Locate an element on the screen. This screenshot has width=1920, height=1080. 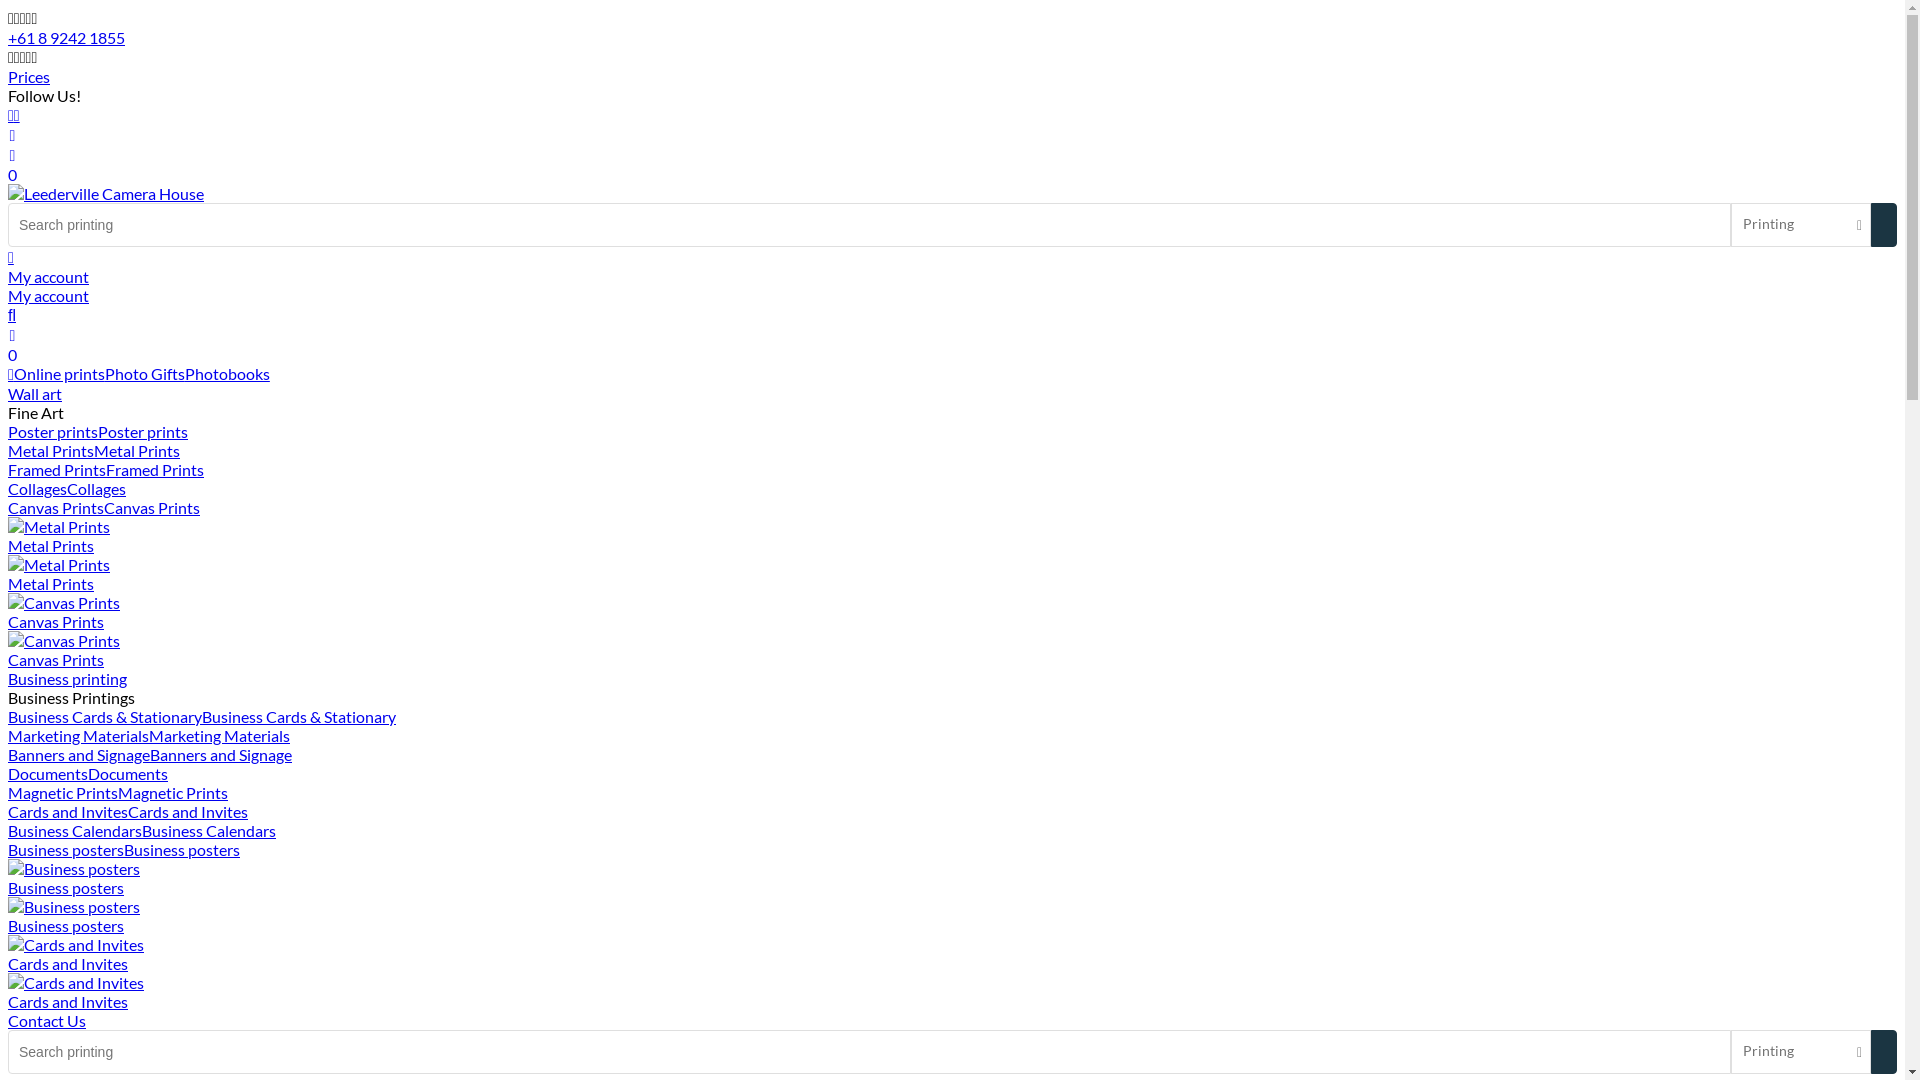
Canvas Prints is located at coordinates (952, 612).